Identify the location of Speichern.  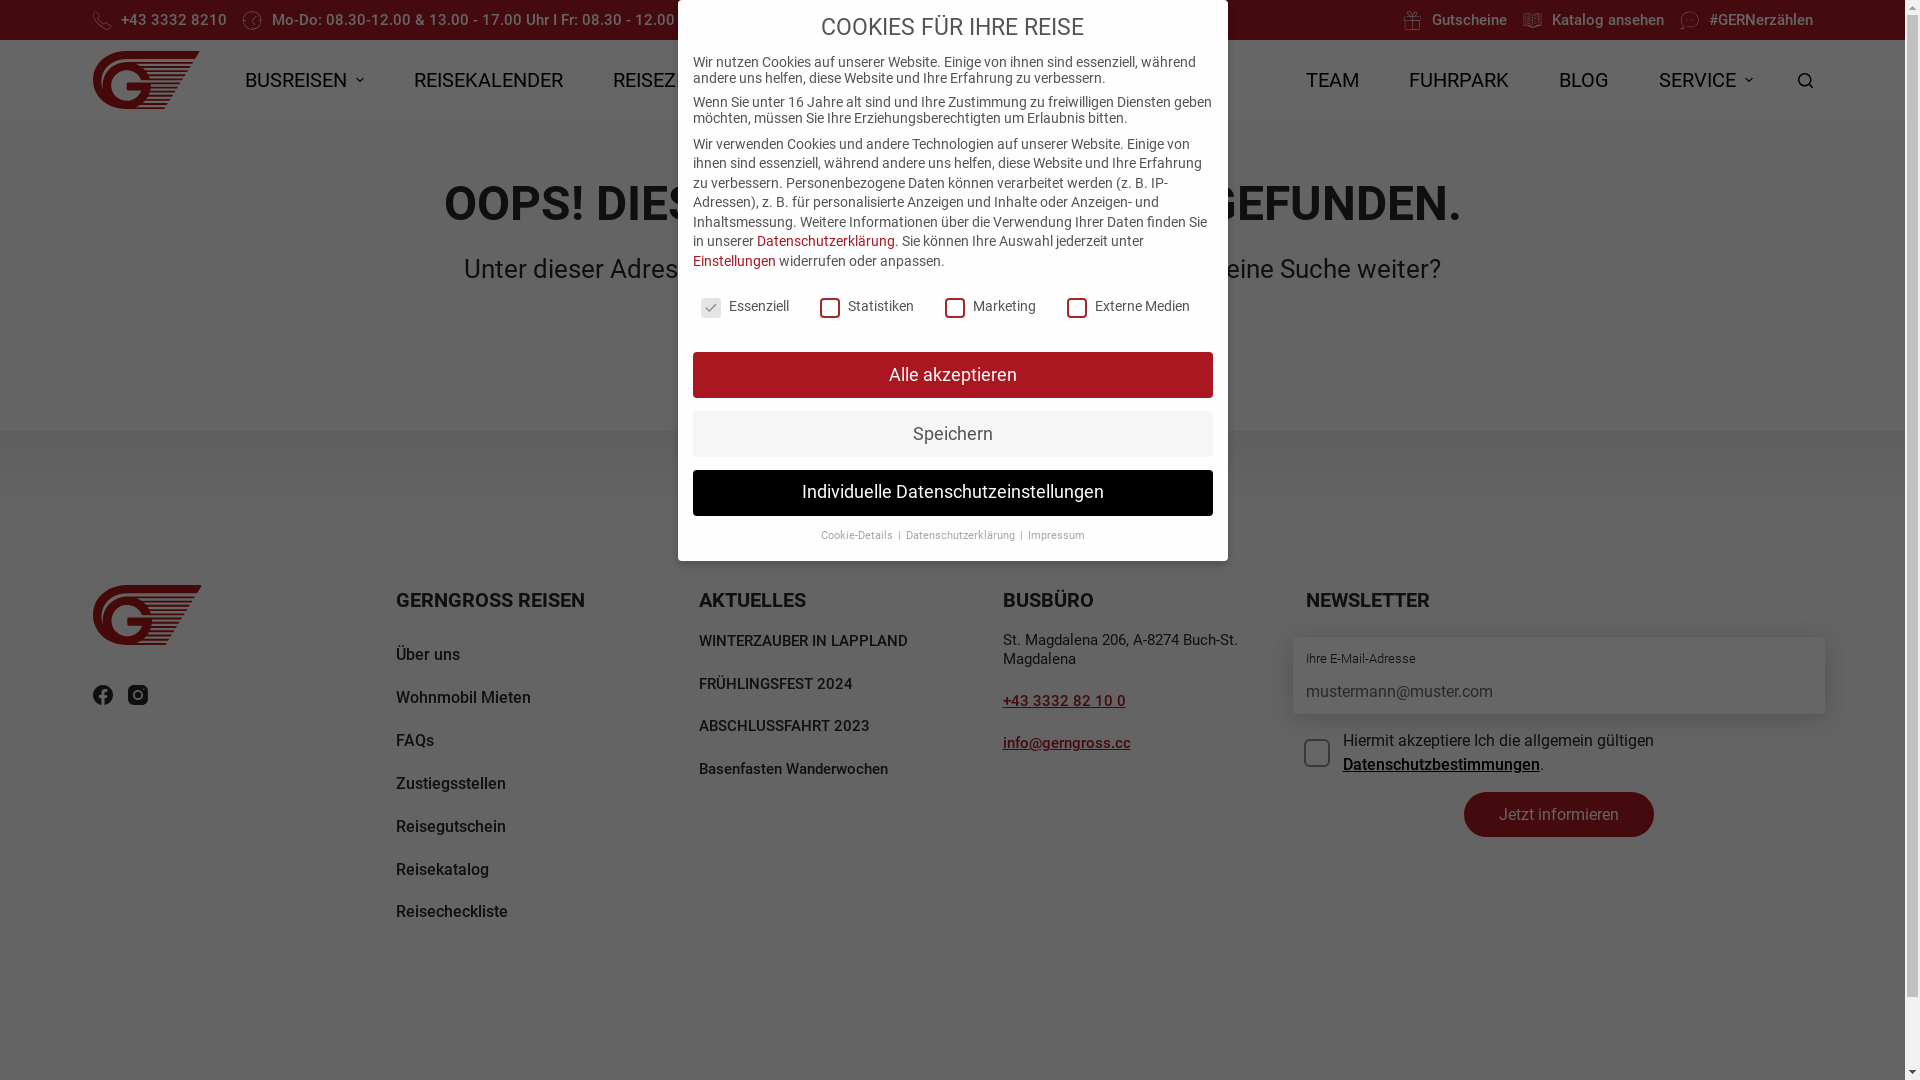
(952, 434).